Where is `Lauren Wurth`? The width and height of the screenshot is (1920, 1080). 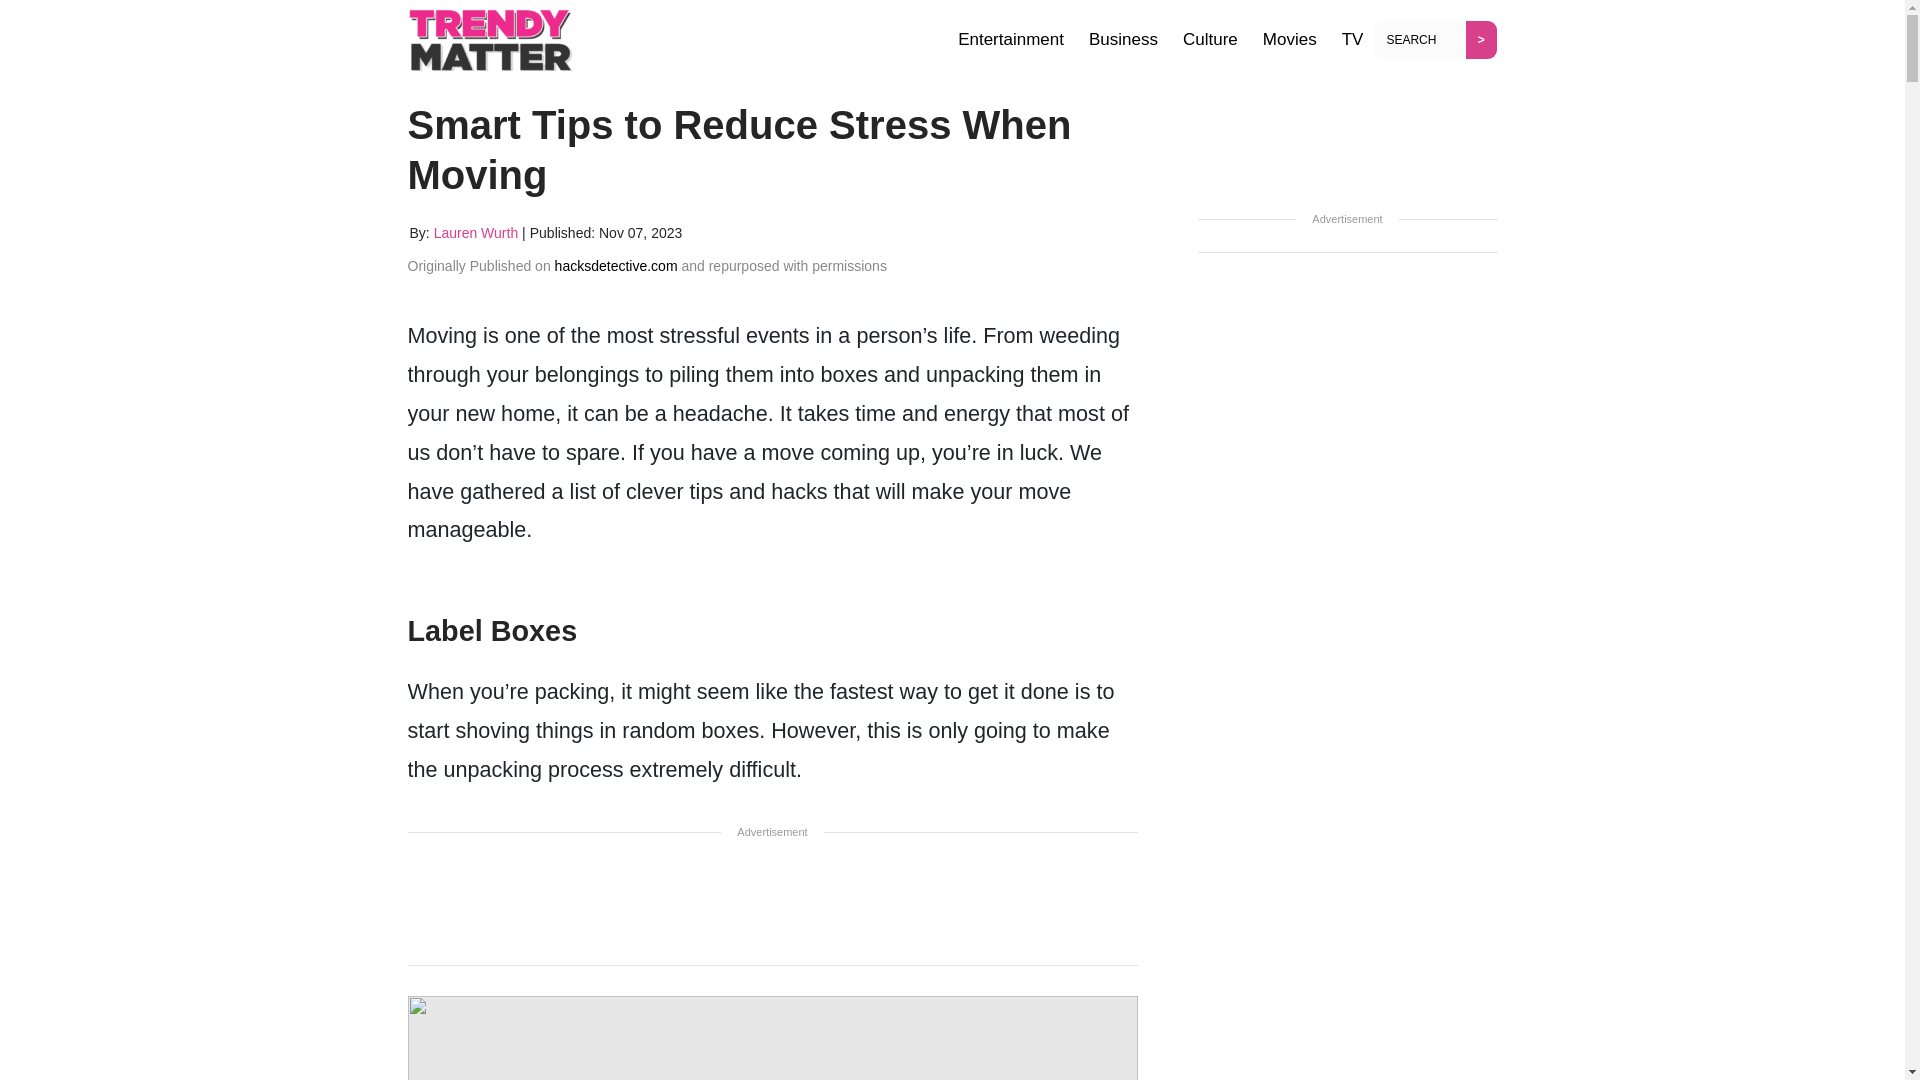 Lauren Wurth is located at coordinates (476, 232).